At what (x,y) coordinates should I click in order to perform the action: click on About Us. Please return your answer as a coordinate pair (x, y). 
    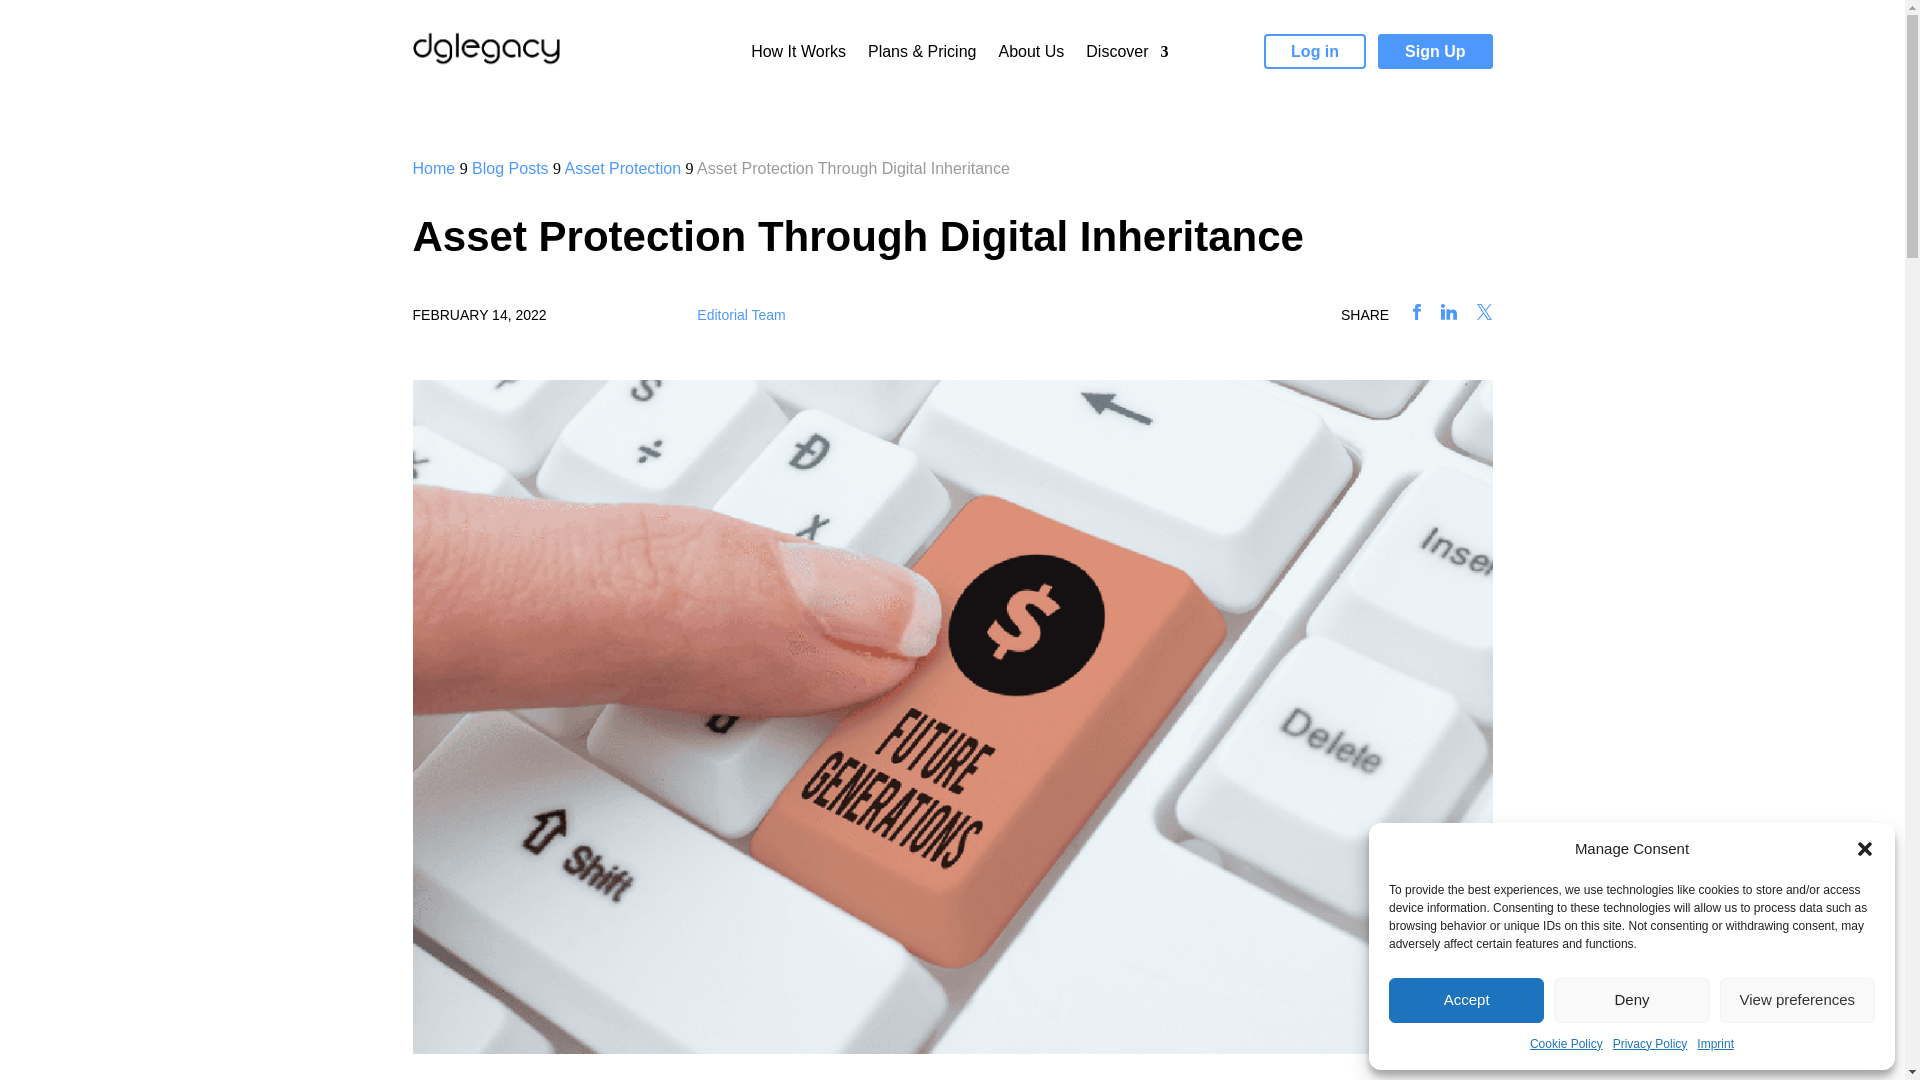
    Looking at the image, I should click on (1030, 56).